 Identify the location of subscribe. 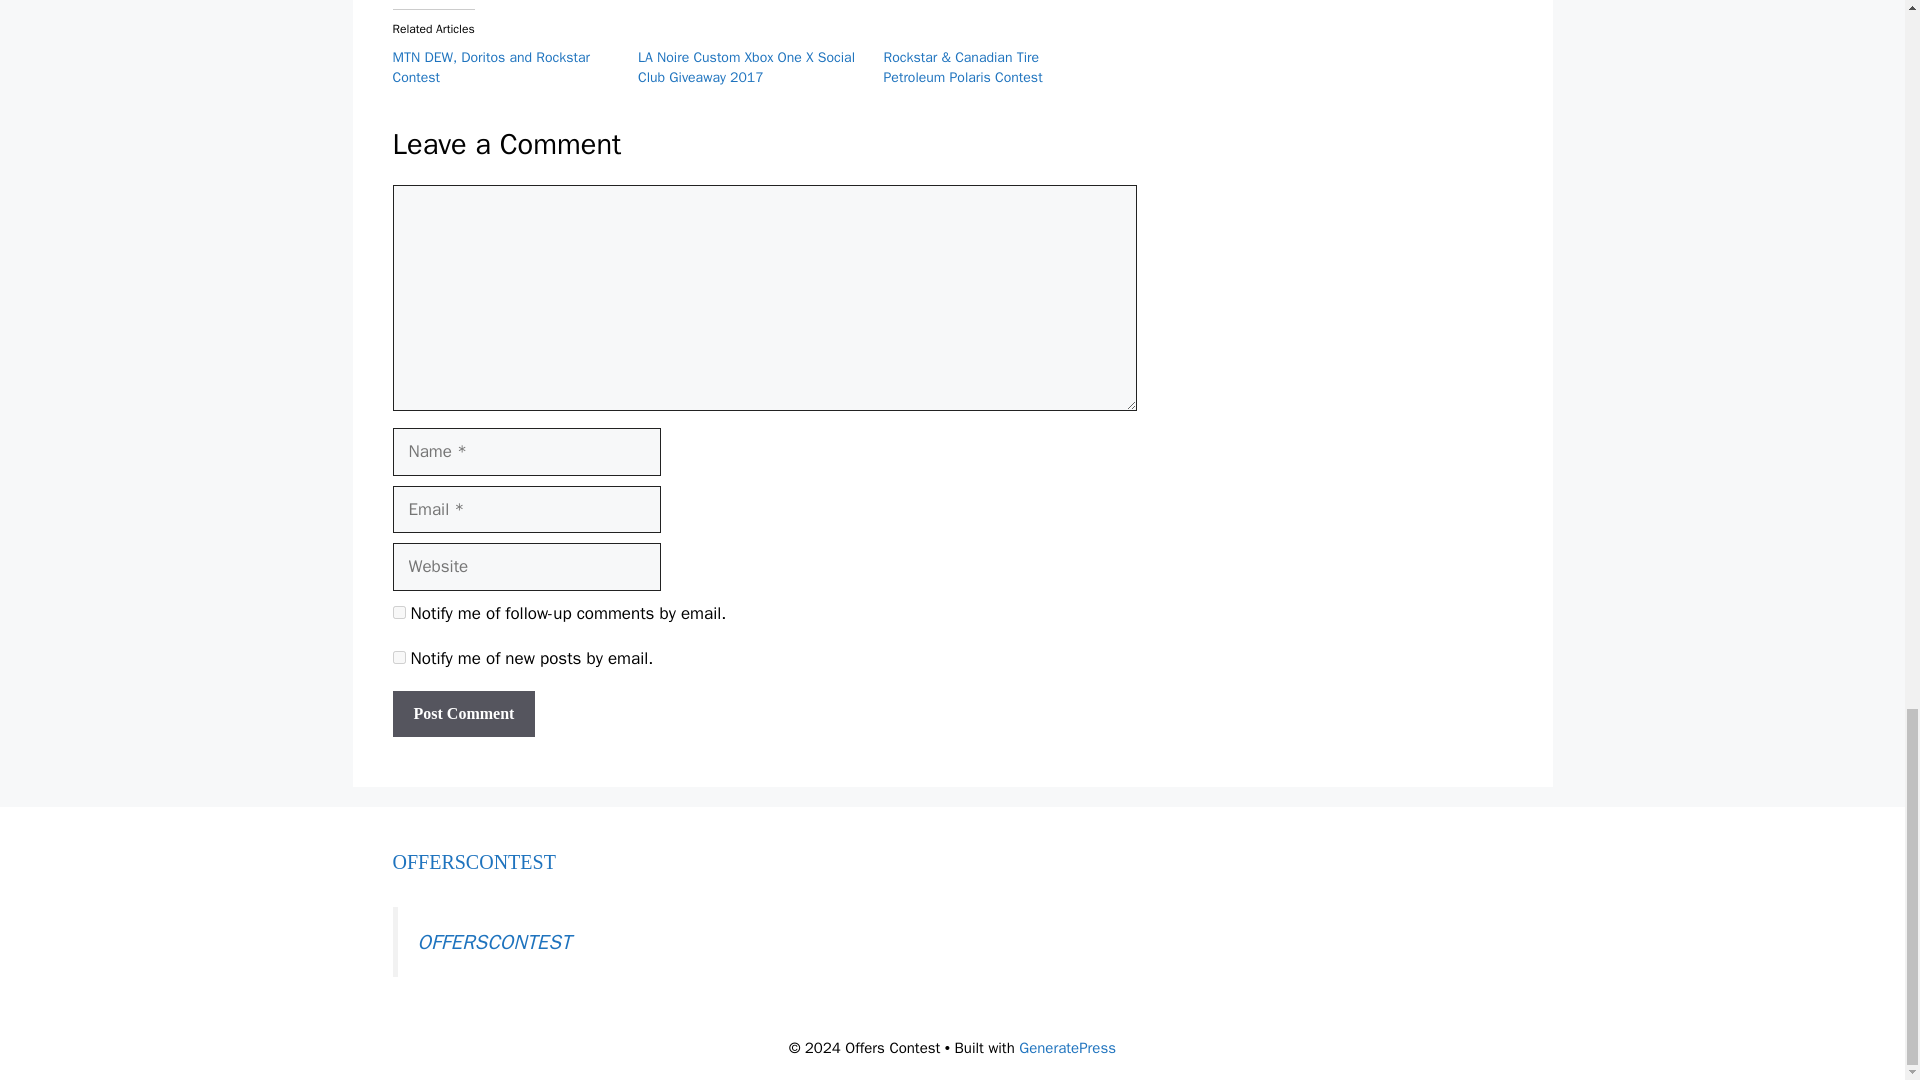
(398, 612).